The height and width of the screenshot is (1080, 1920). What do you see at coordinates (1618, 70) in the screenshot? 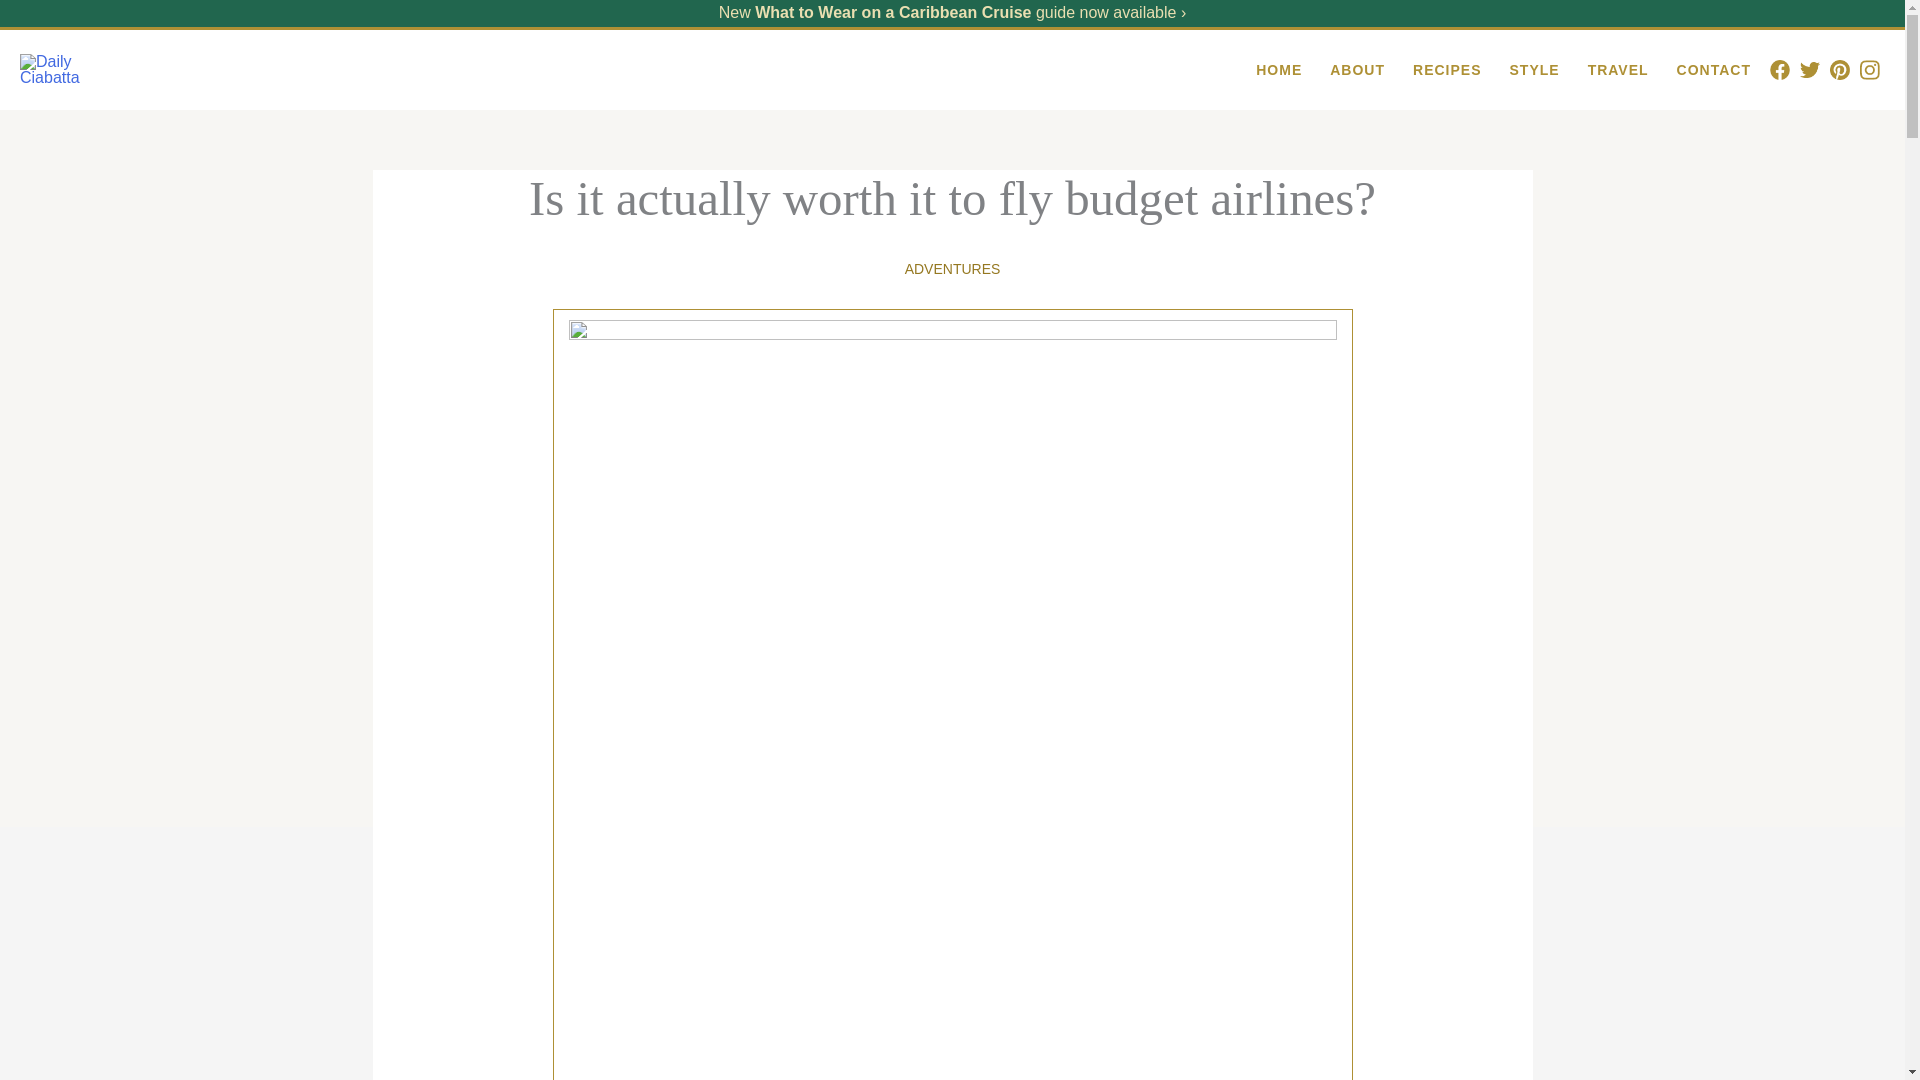
I see `TRAVEL` at bounding box center [1618, 70].